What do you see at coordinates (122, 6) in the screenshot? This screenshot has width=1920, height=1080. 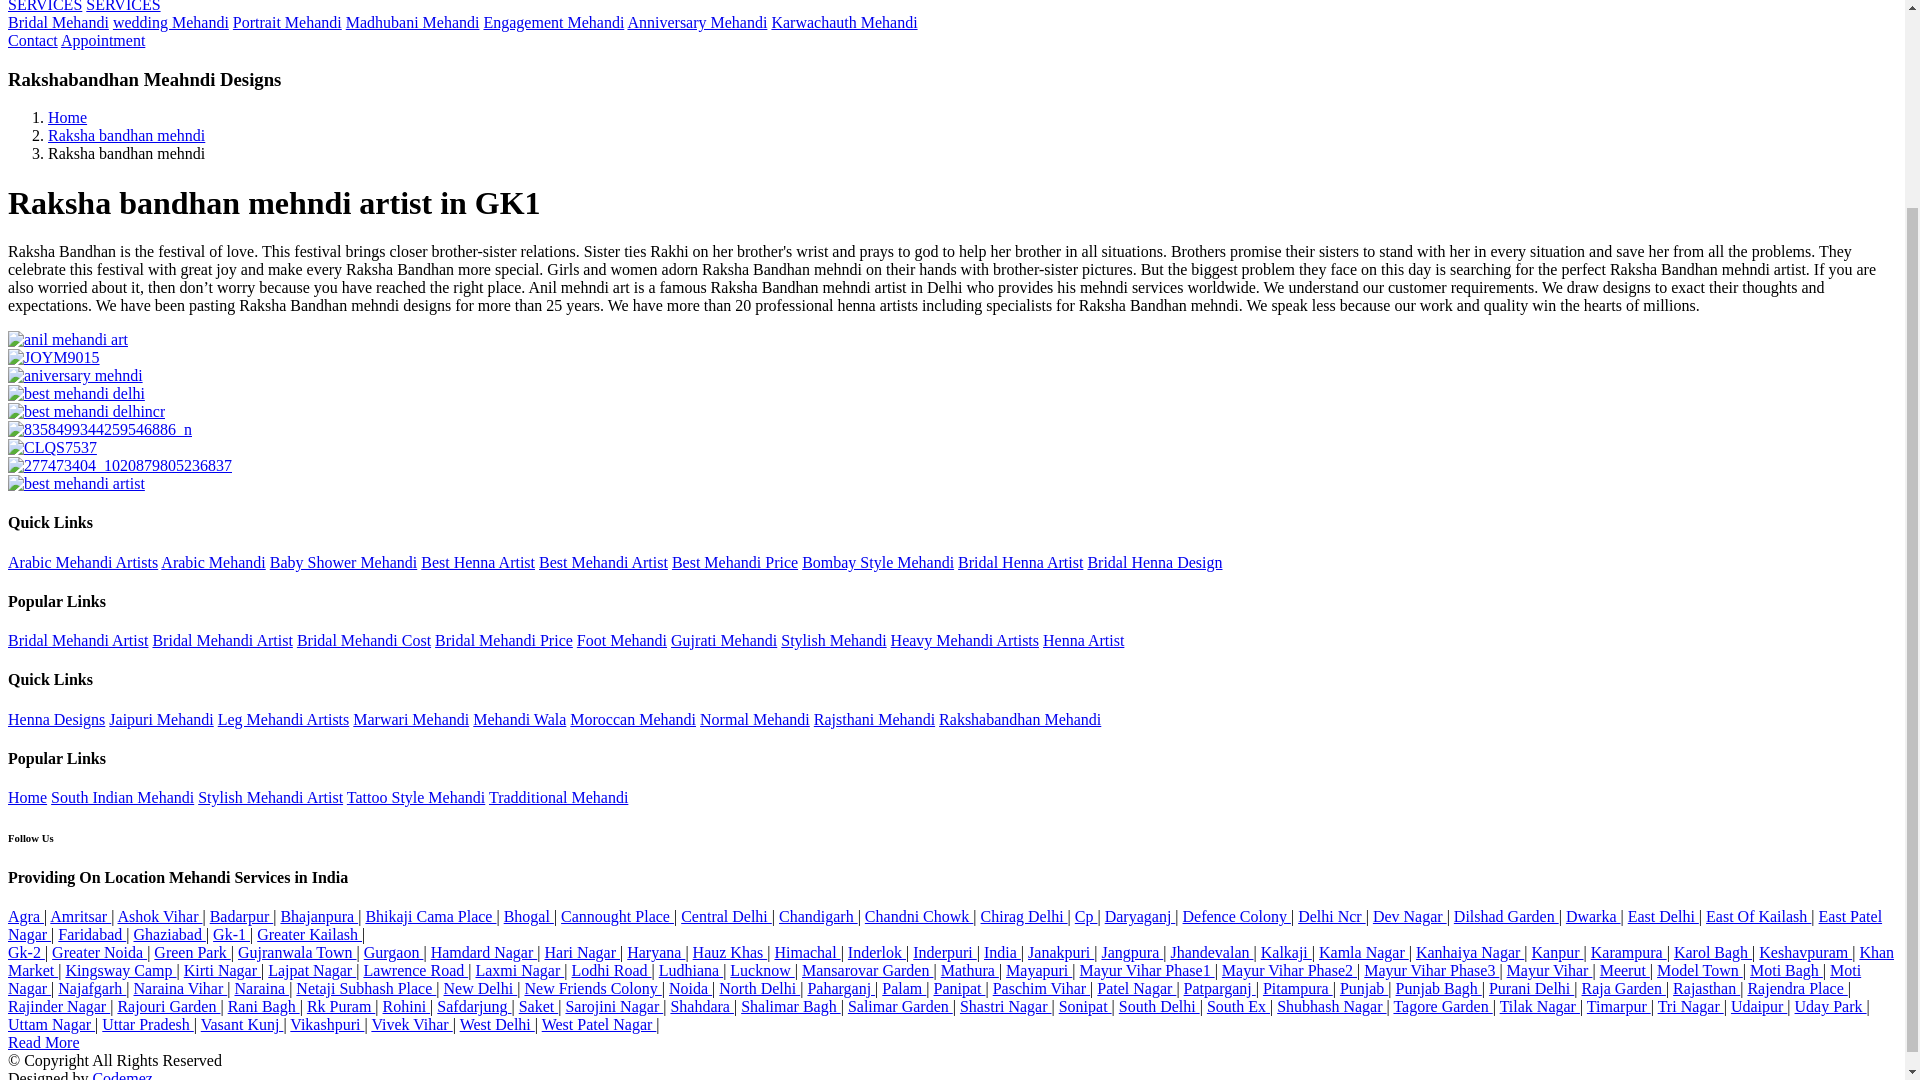 I see `SERVICES` at bounding box center [122, 6].